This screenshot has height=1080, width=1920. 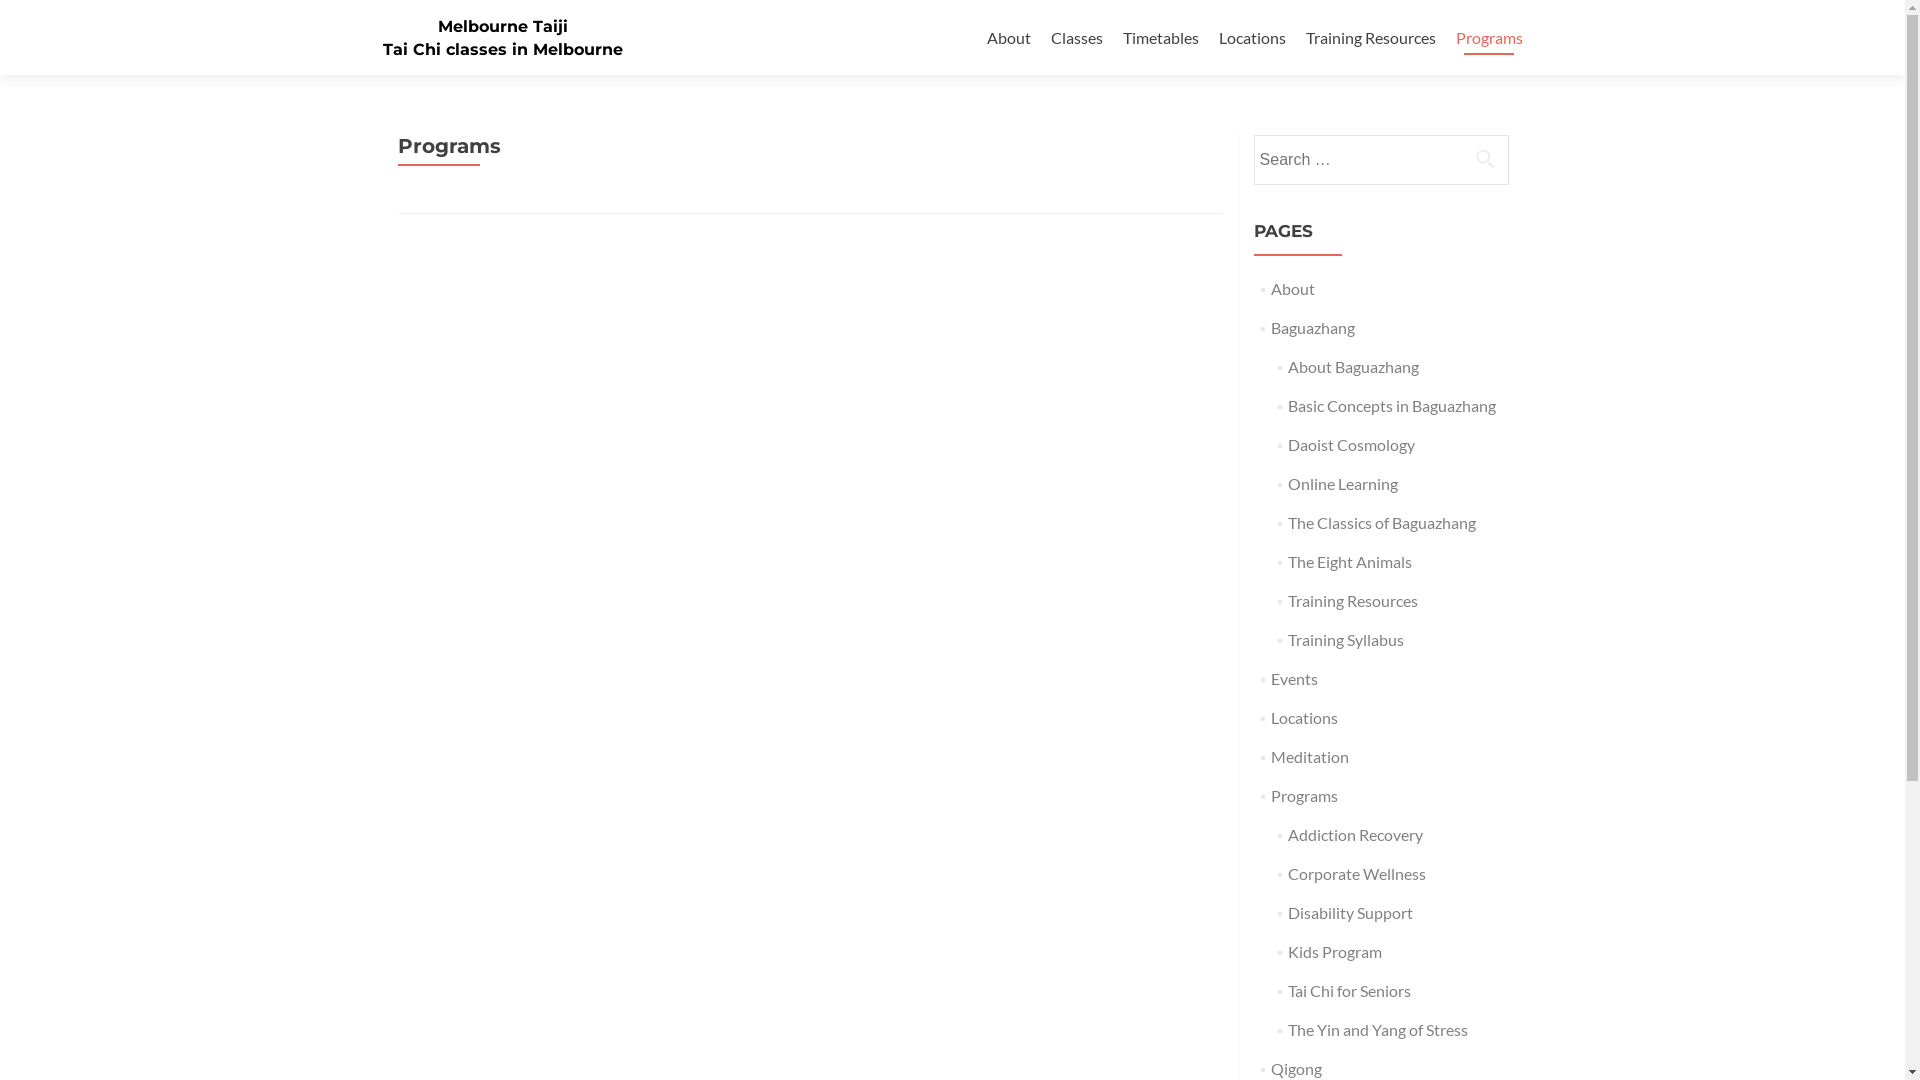 I want to click on Locations, so click(x=1252, y=38).